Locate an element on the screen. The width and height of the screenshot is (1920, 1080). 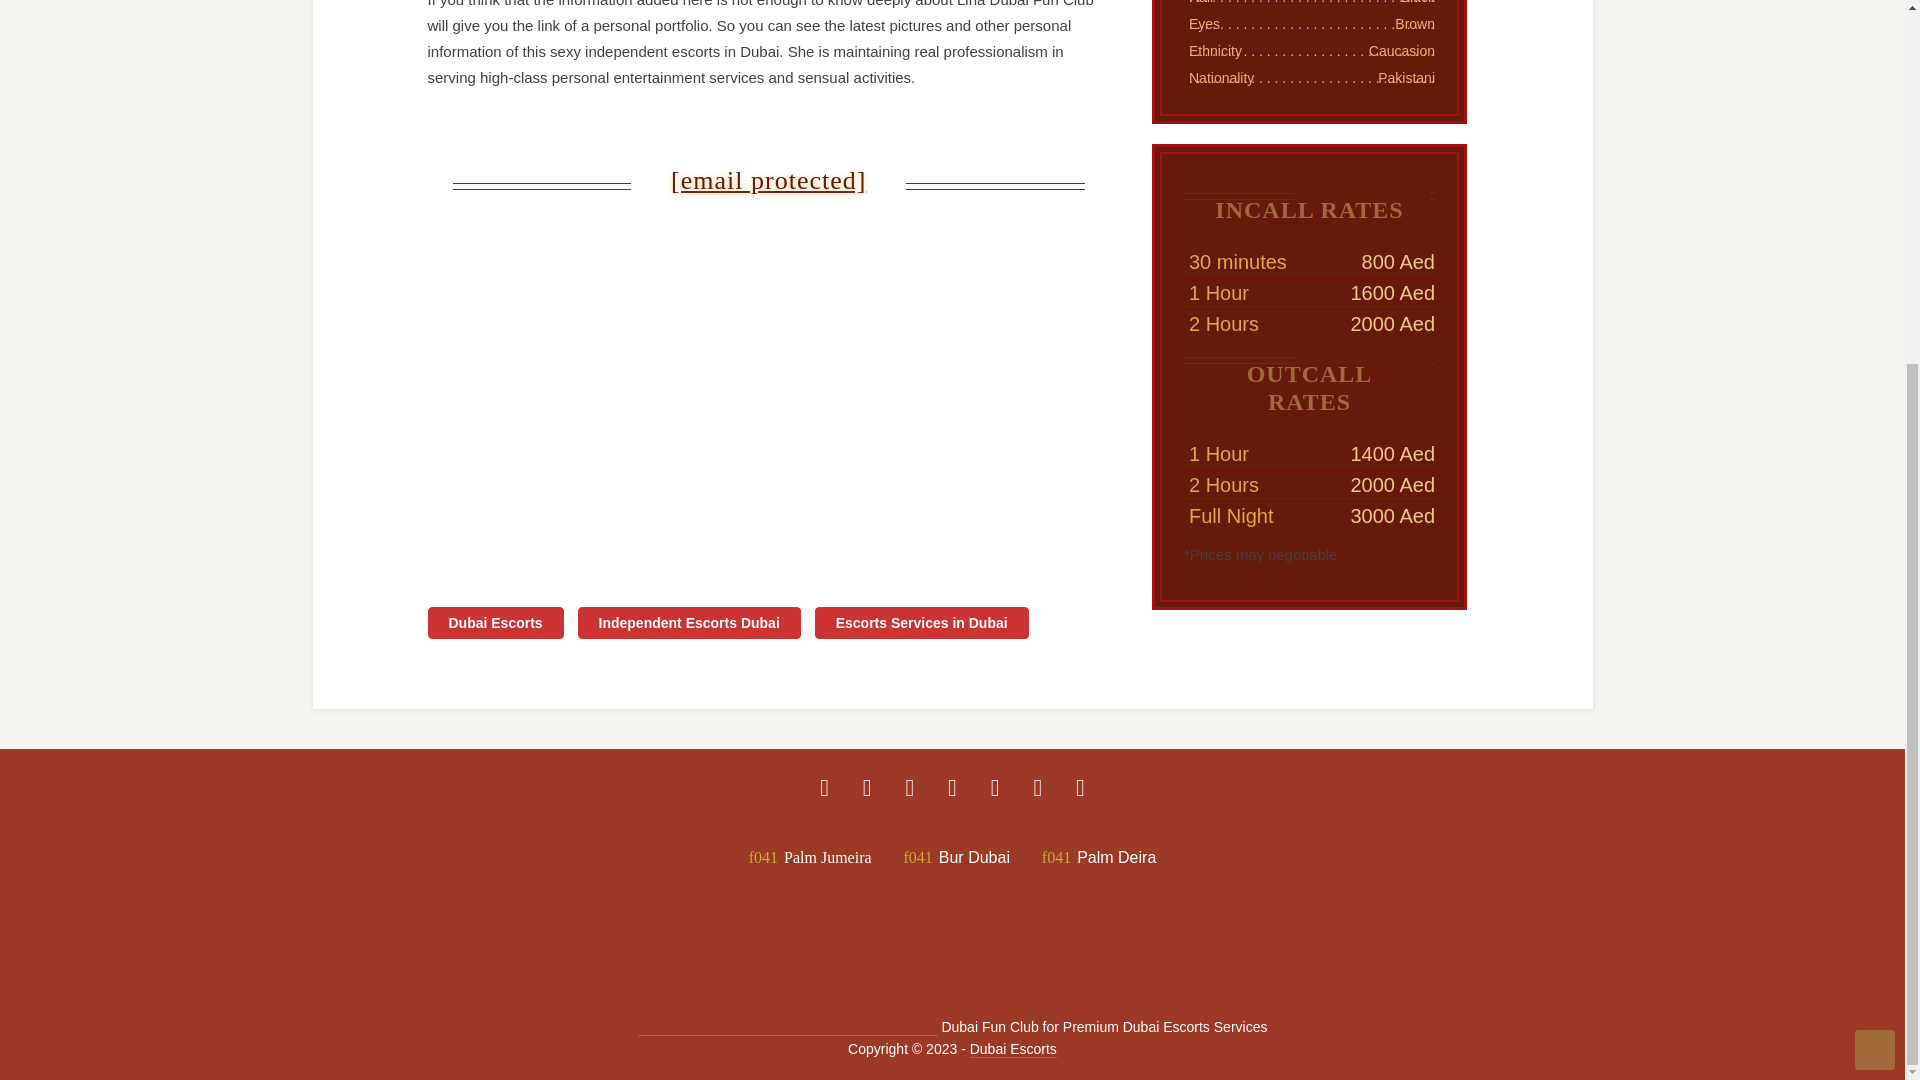
Bur Dubai is located at coordinates (956, 856).